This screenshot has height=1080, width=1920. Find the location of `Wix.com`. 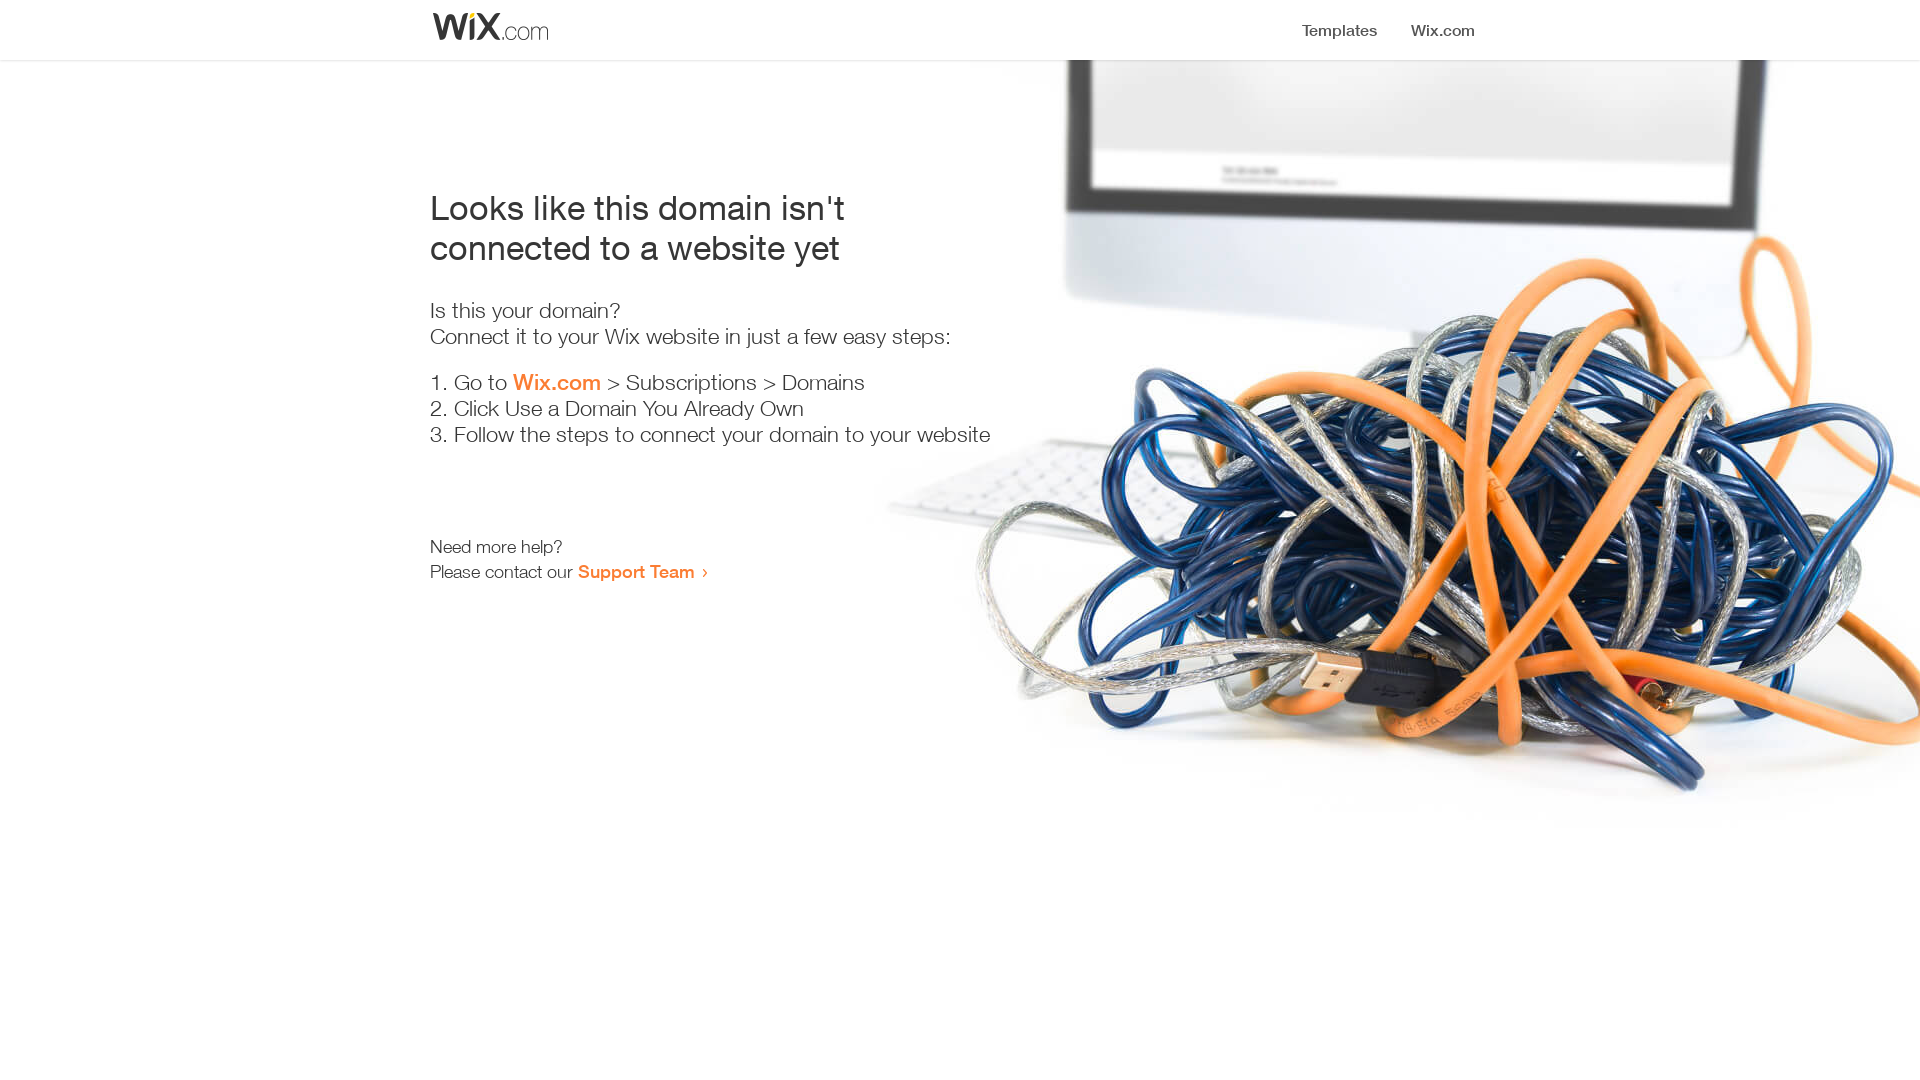

Wix.com is located at coordinates (557, 382).